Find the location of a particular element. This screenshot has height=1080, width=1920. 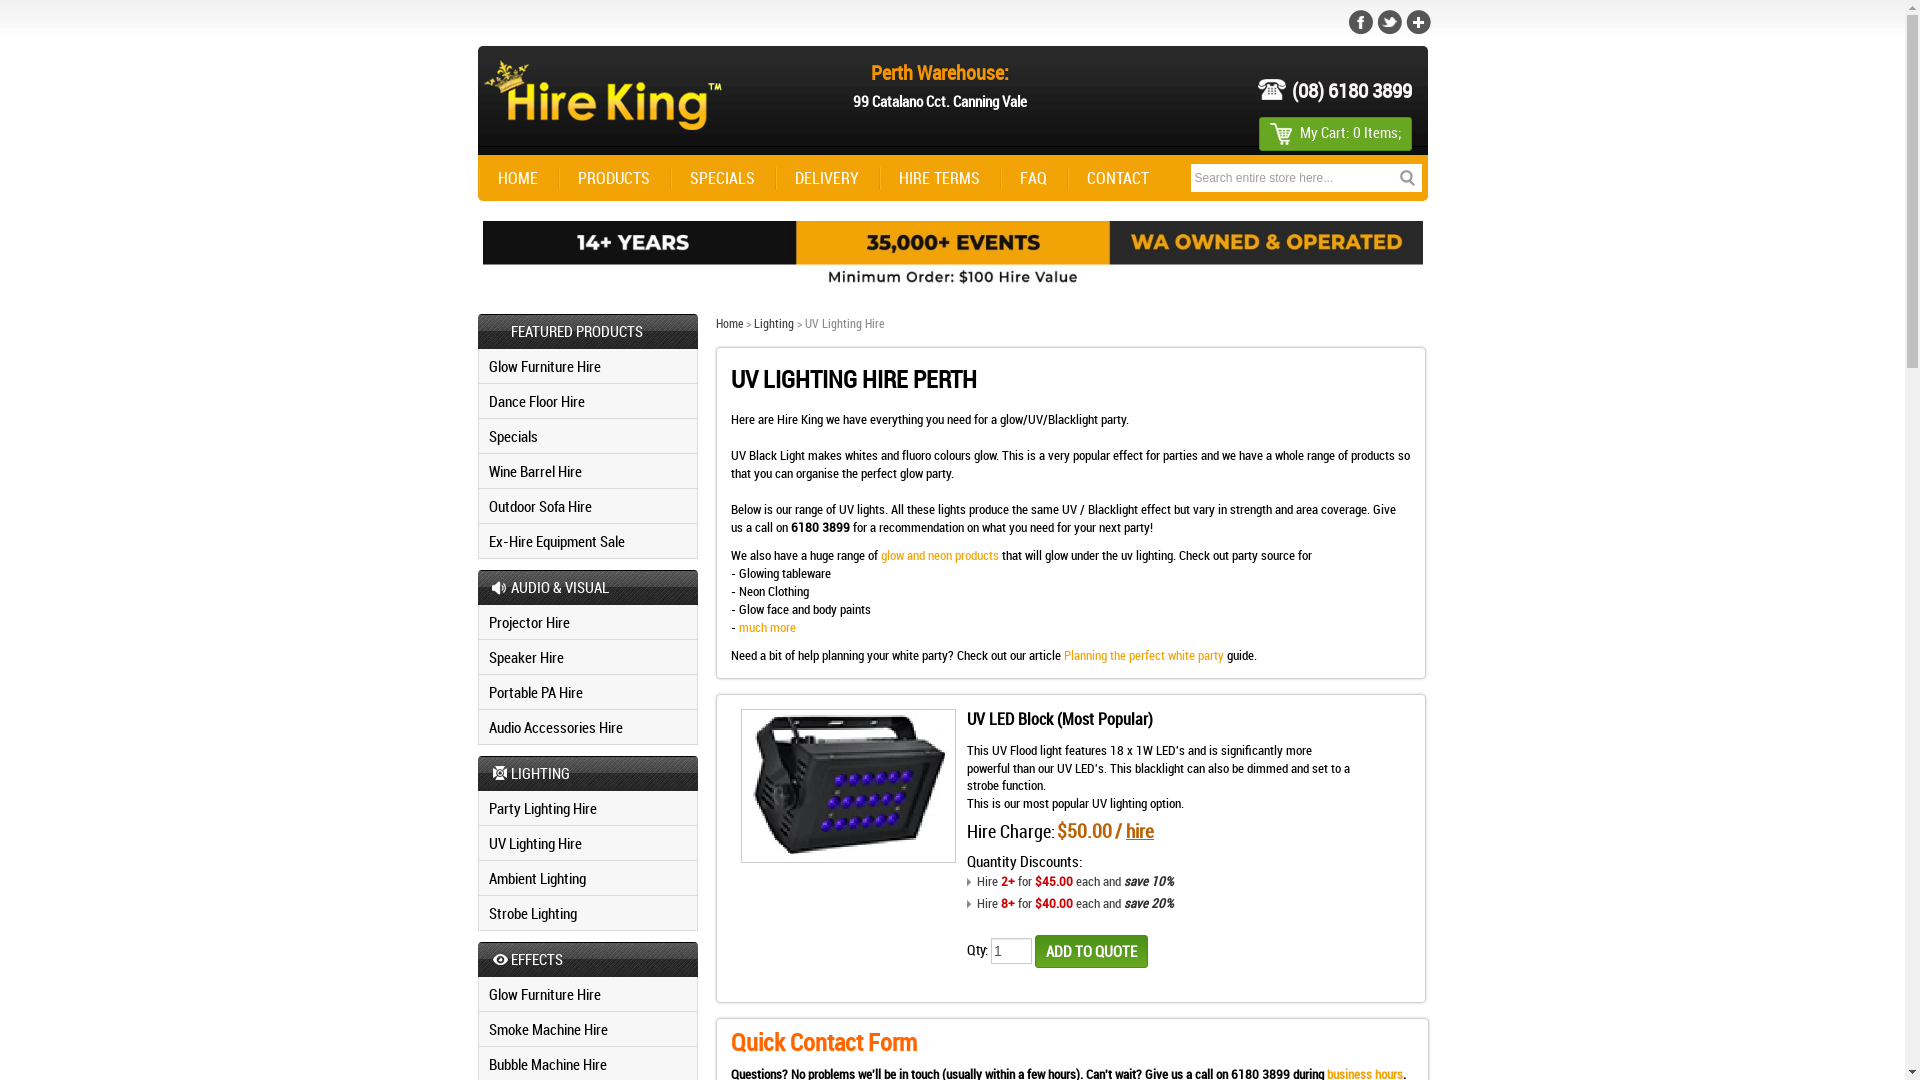

Qty is located at coordinates (1012, 951).